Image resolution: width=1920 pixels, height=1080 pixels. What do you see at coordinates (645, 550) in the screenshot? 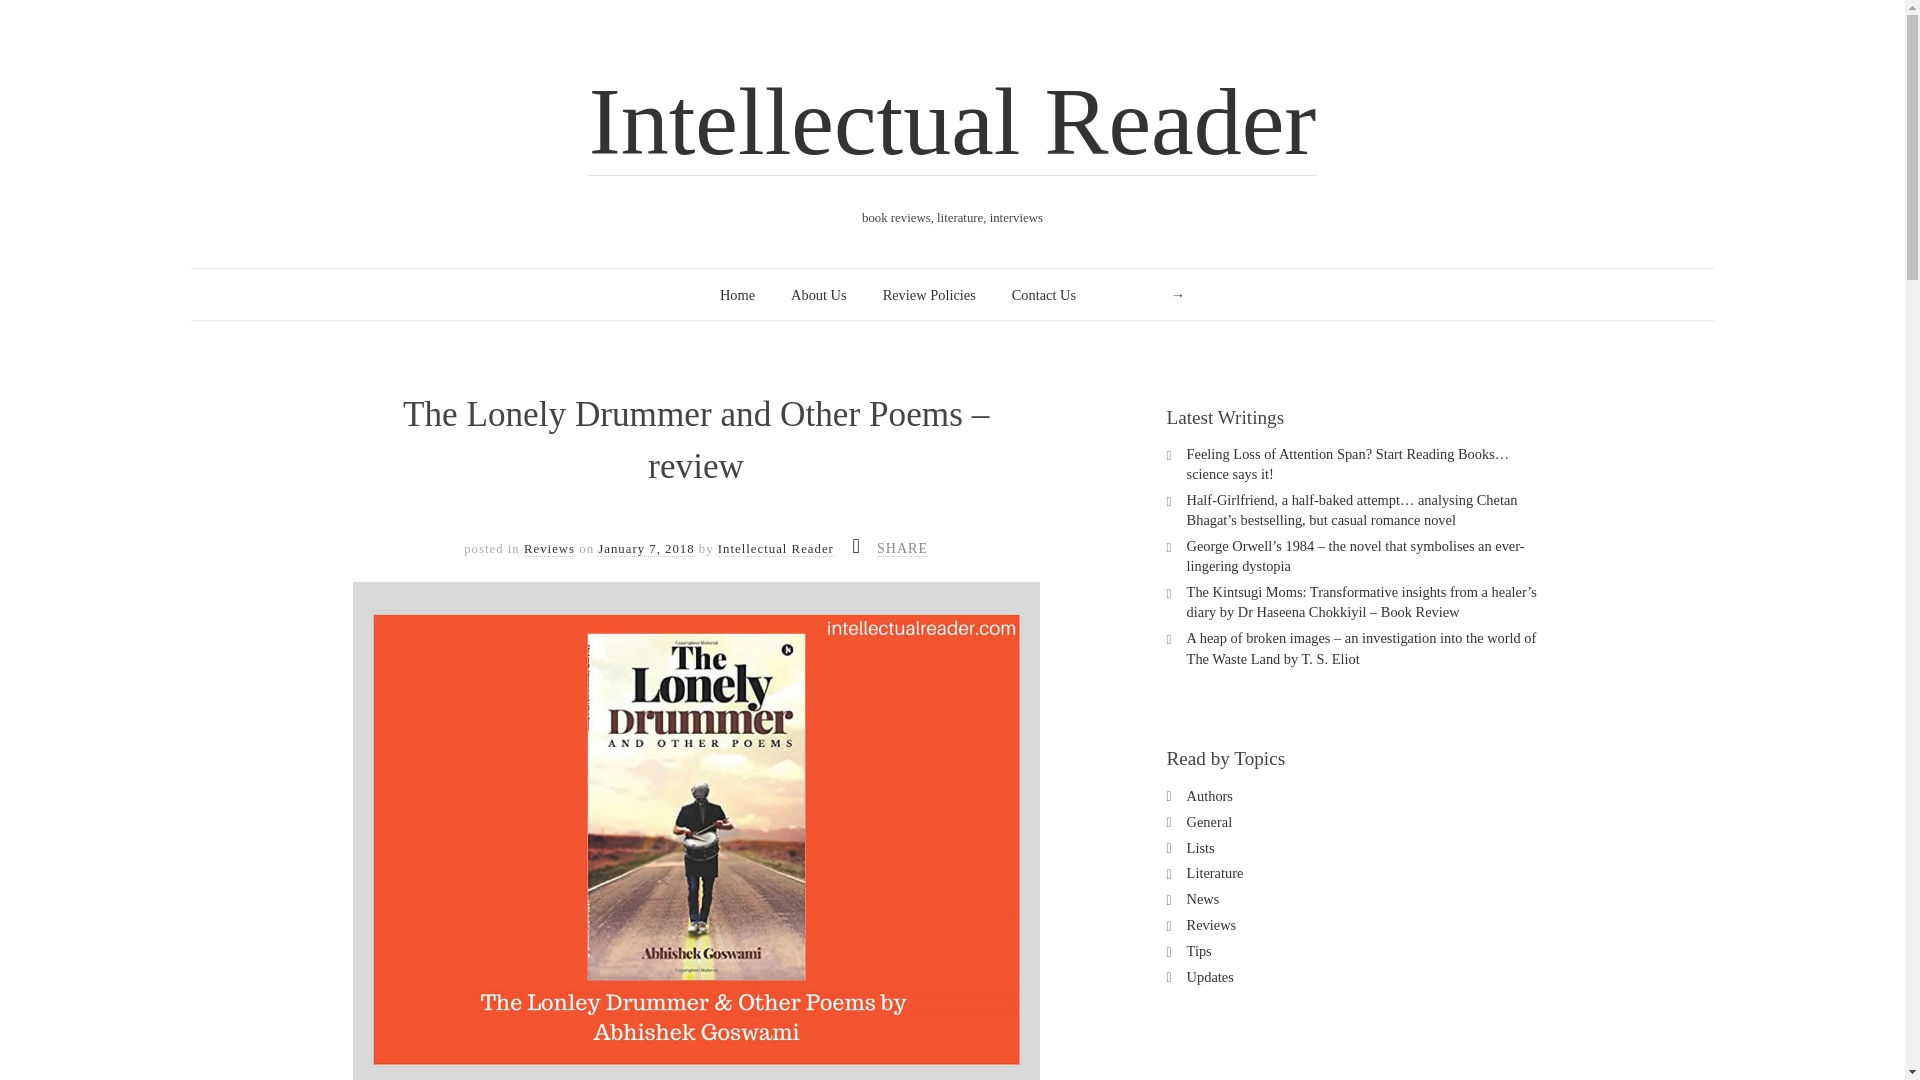
I see `4:26 pm` at bounding box center [645, 550].